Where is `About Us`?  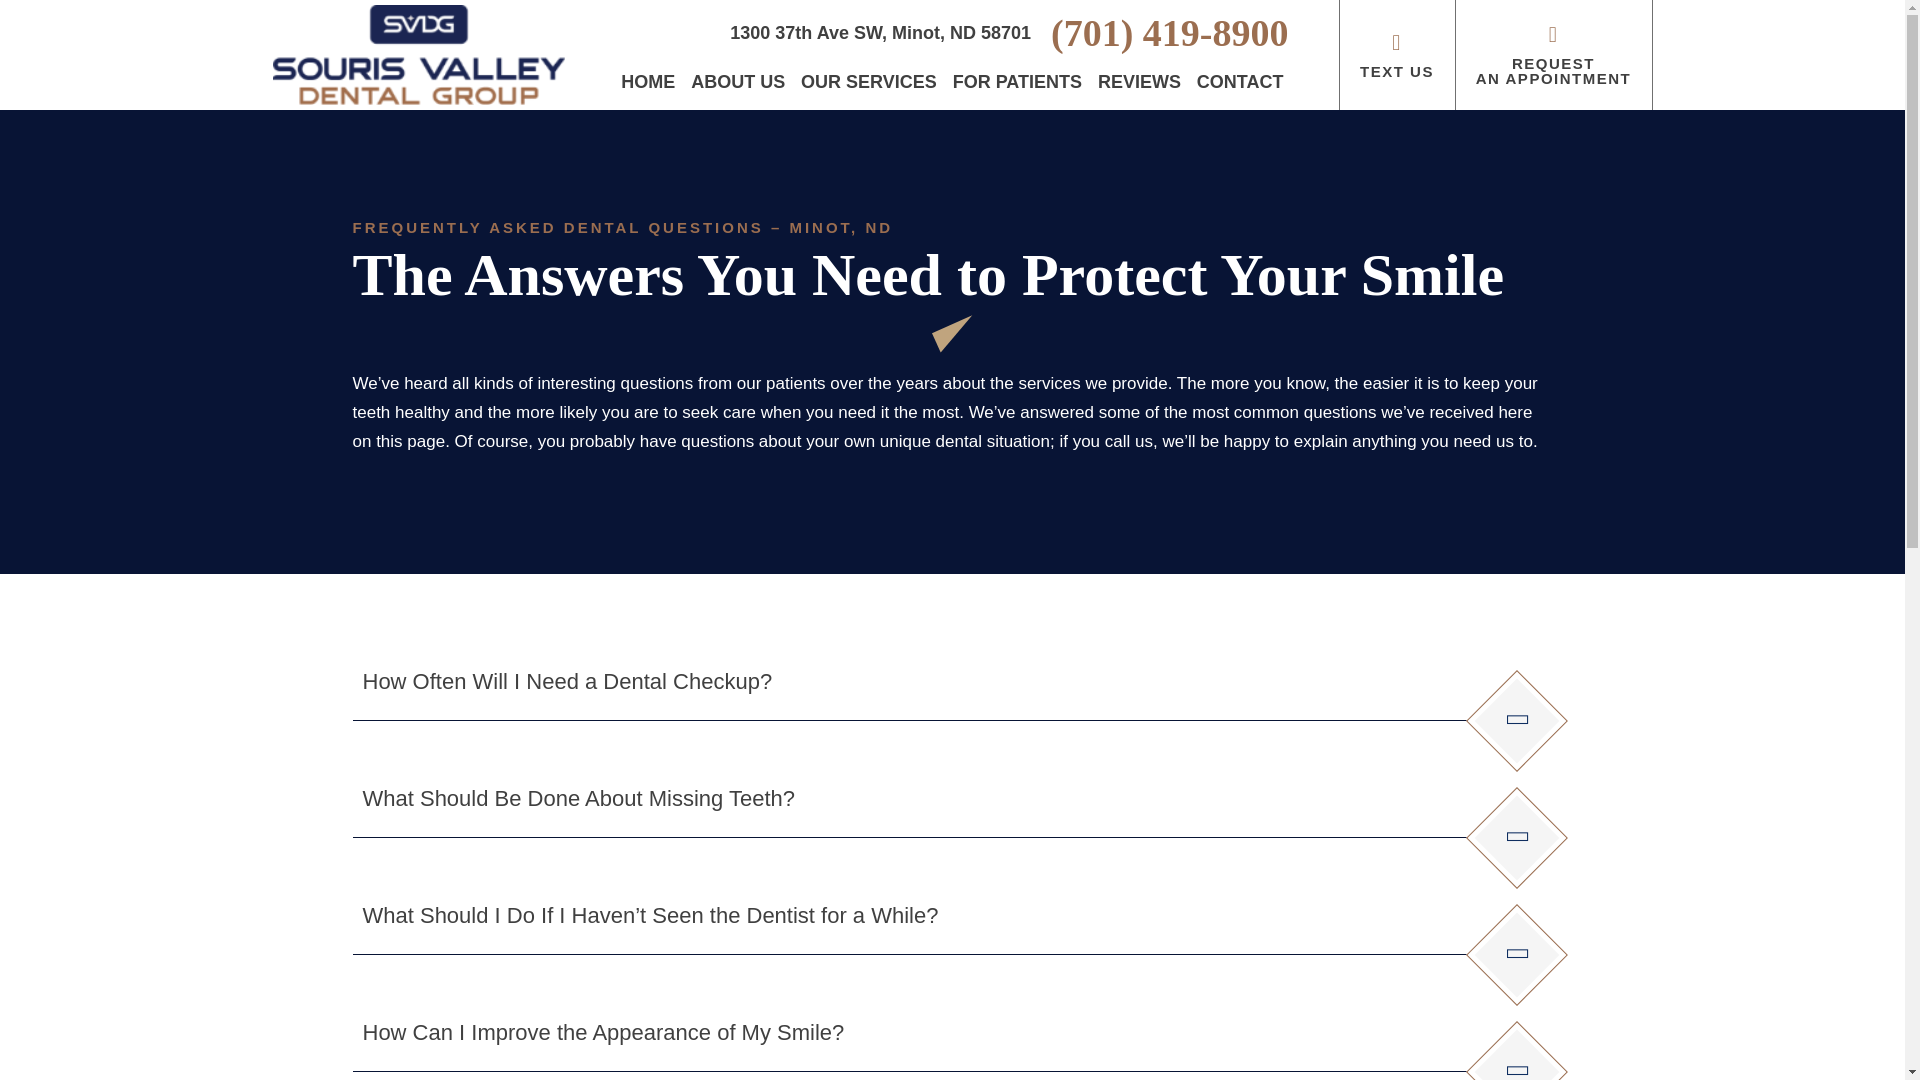
About Us is located at coordinates (737, 82).